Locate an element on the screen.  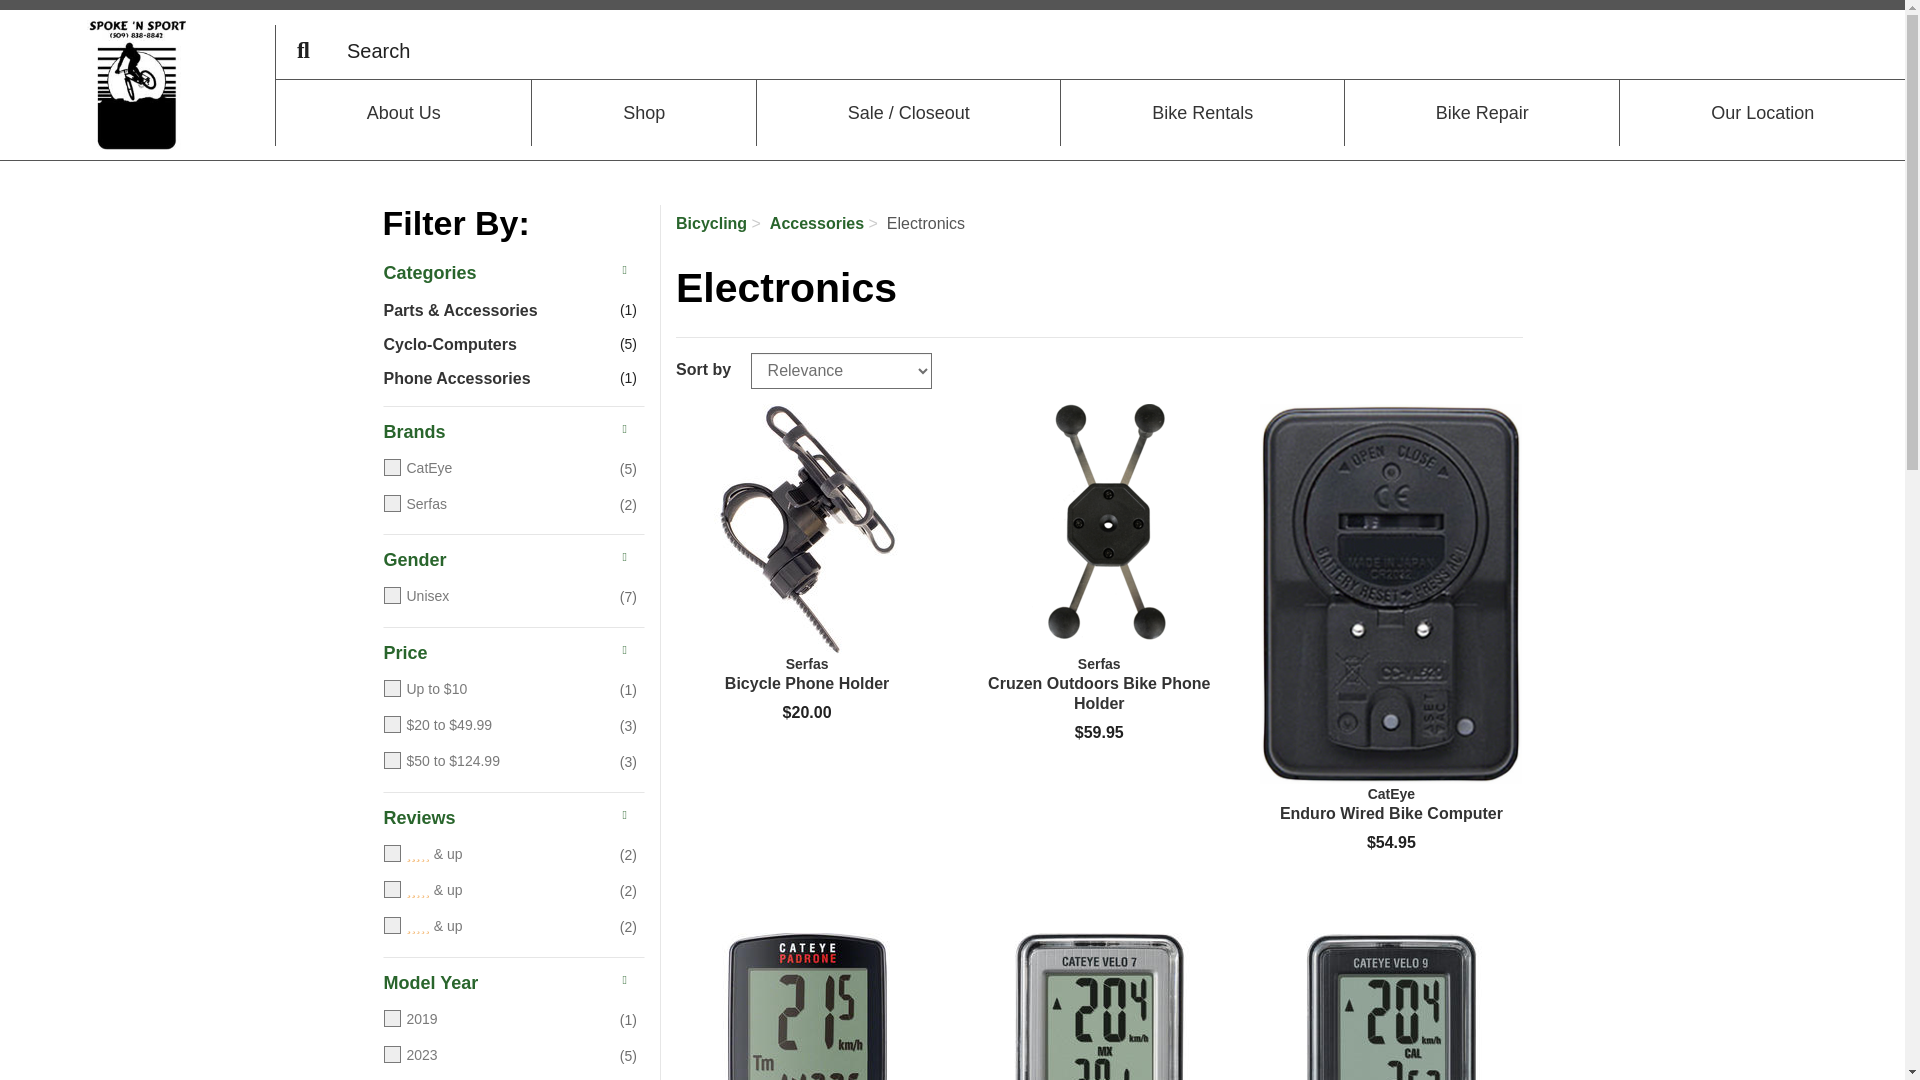
CatEye Enduro Wired Bike Computer is located at coordinates (1390, 804).